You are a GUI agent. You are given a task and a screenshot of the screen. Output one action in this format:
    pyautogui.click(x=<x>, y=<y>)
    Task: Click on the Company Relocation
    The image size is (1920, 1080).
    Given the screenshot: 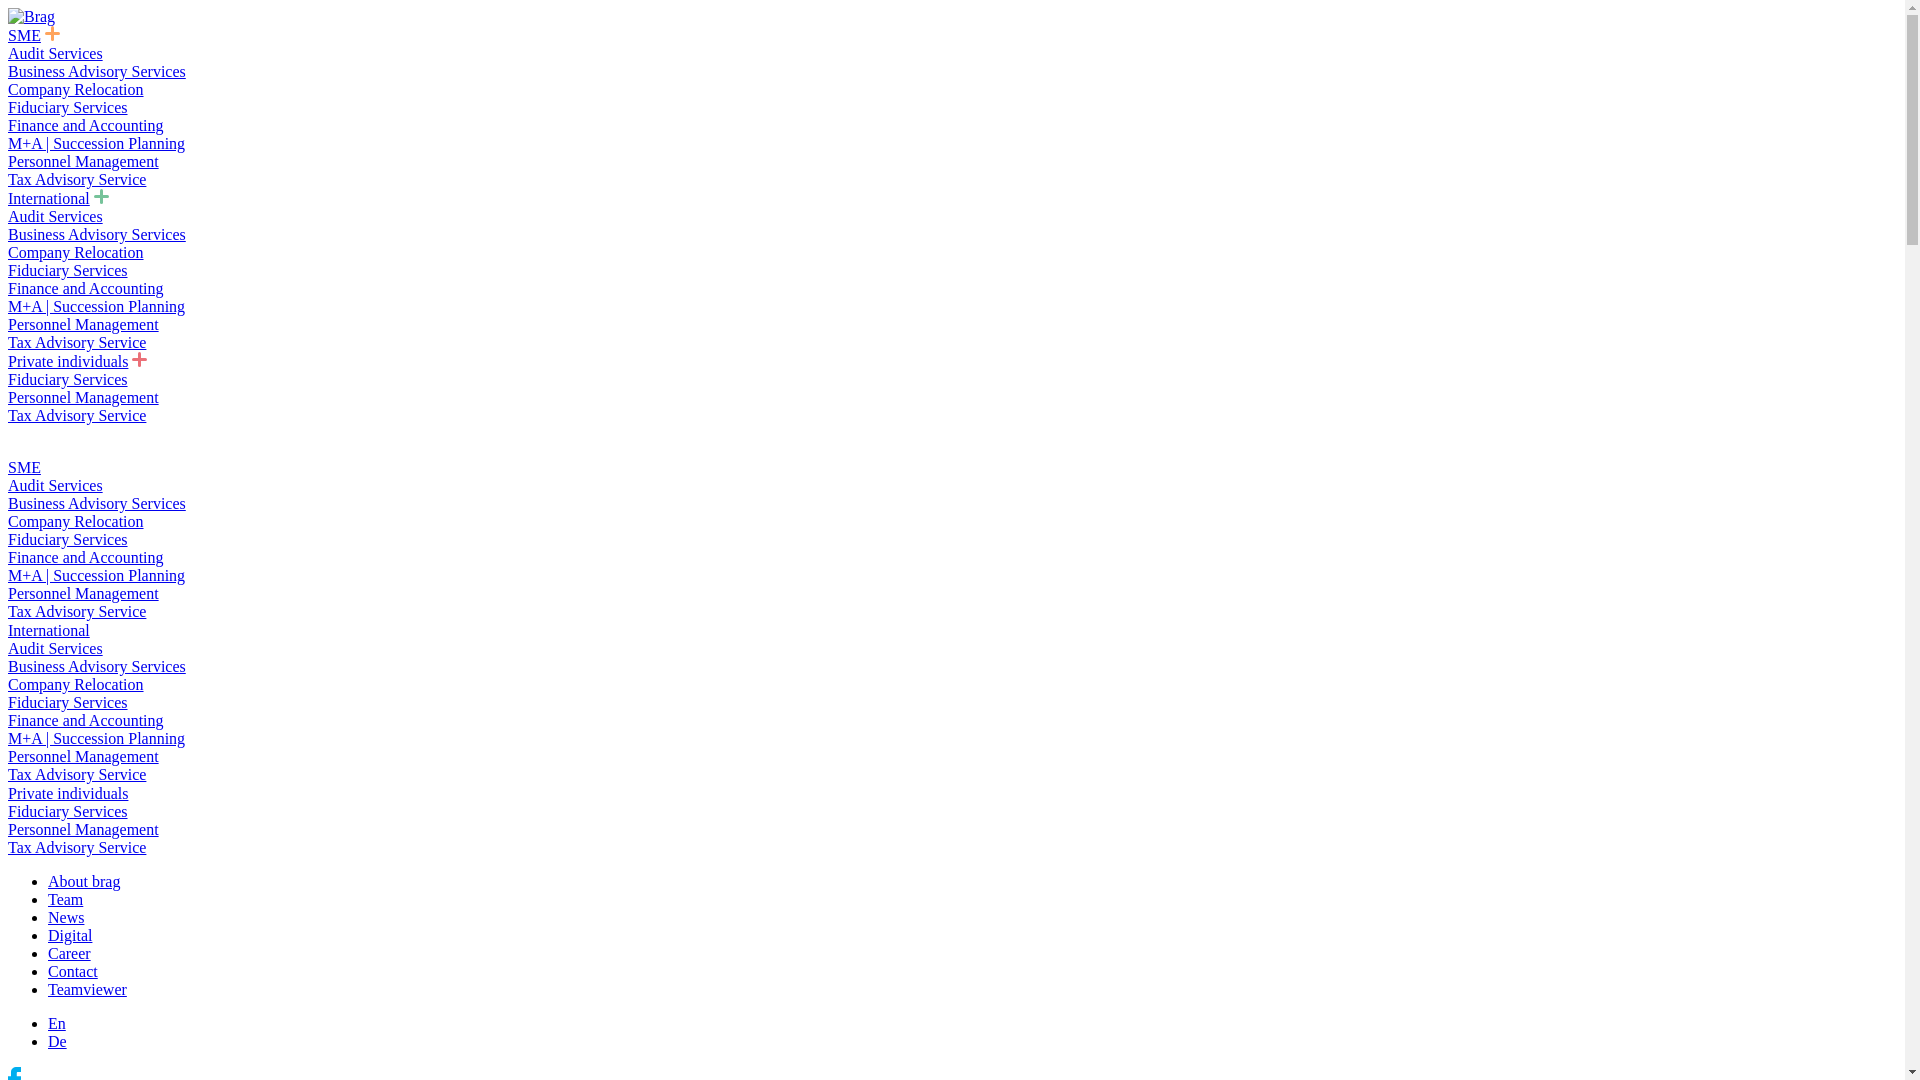 What is the action you would take?
    pyautogui.click(x=76, y=522)
    